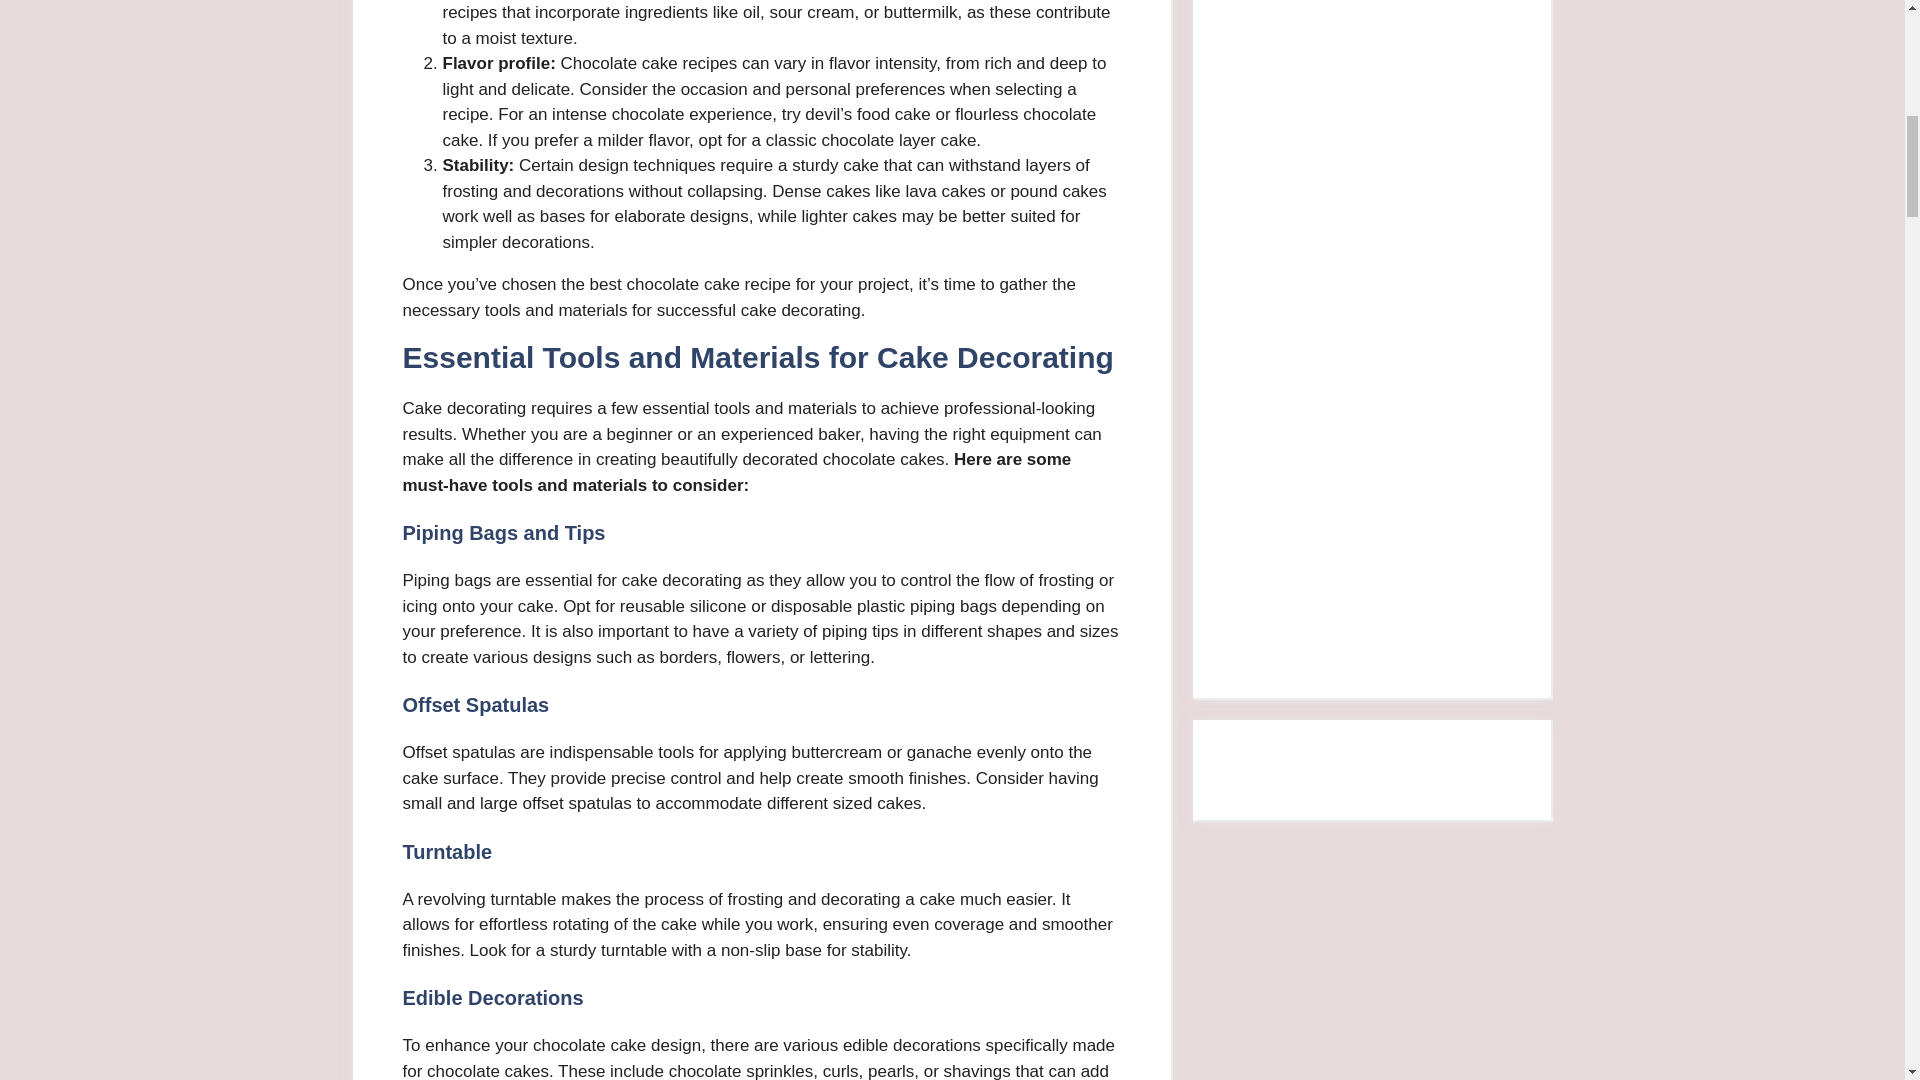 The image size is (1920, 1080). I want to click on RSS, so click(1392, 565).